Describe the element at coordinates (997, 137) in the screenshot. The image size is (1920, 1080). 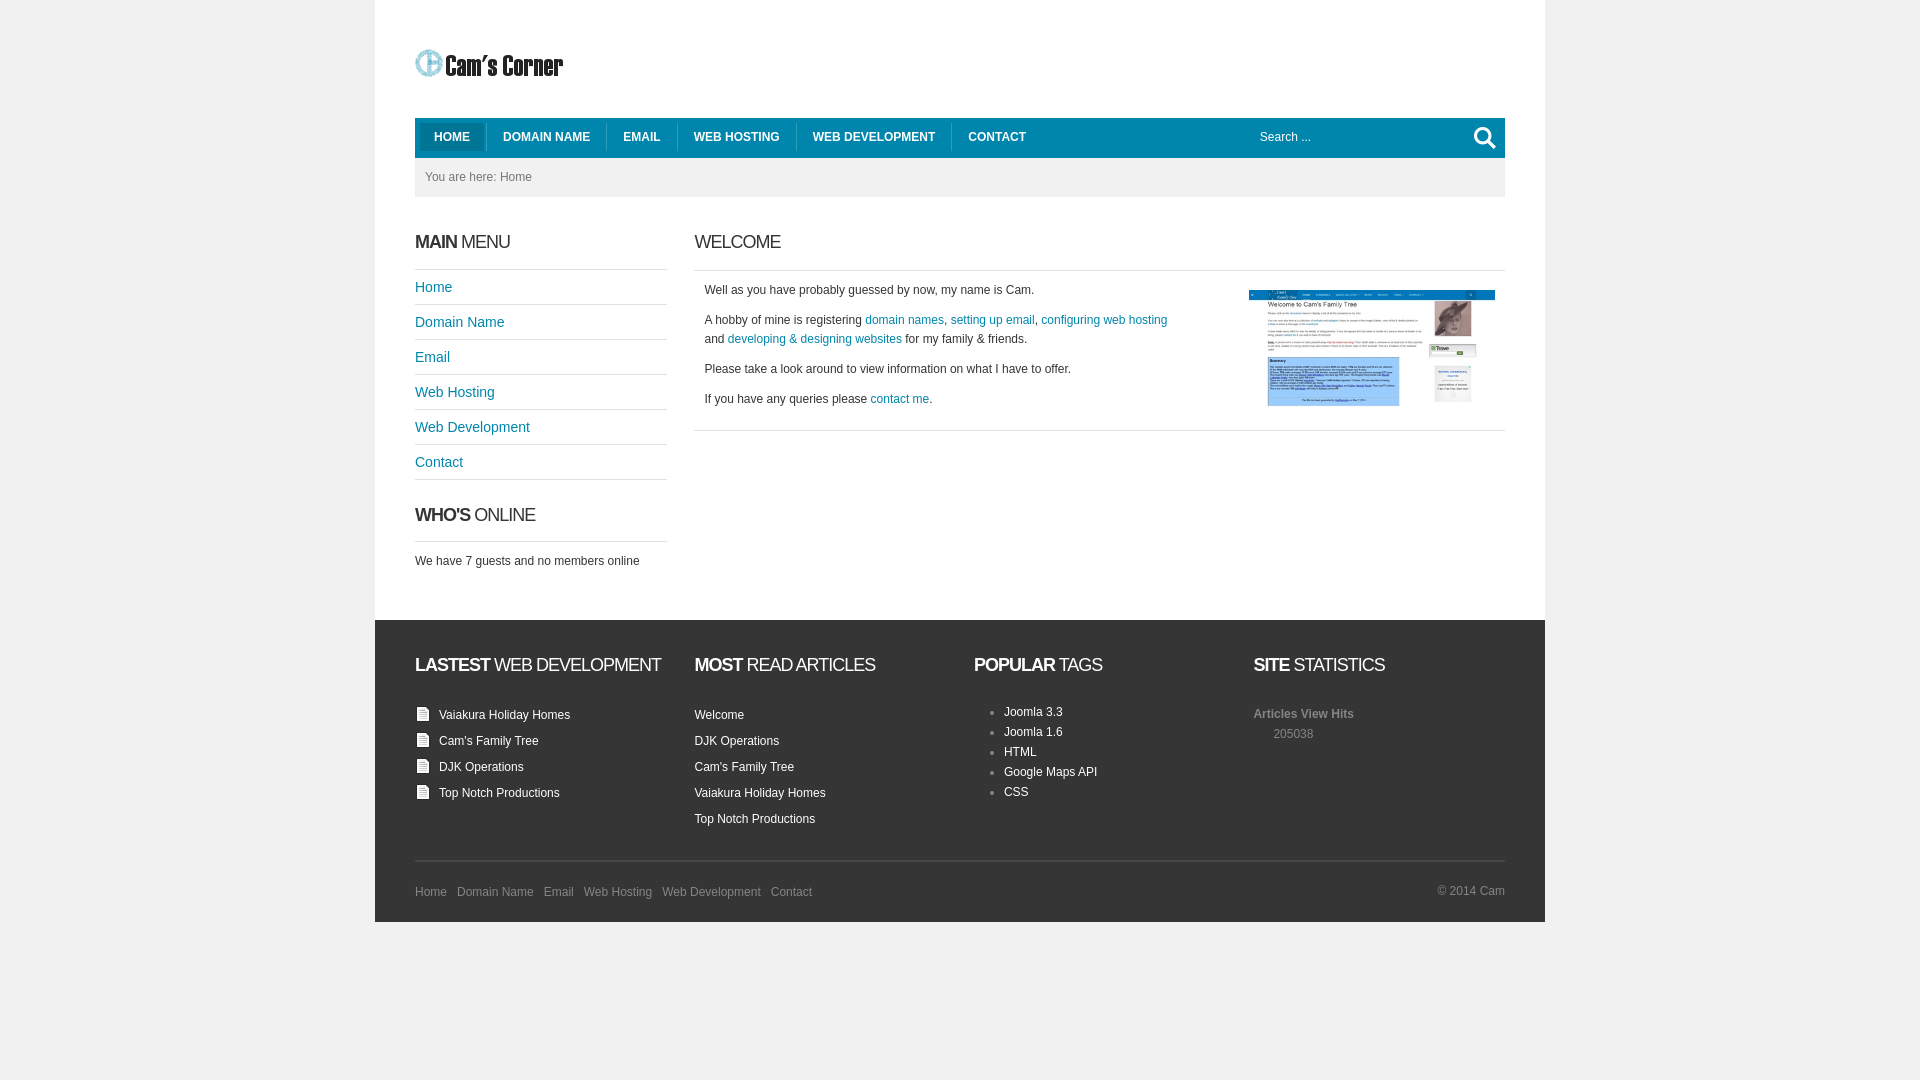
I see `CONTACT` at that location.